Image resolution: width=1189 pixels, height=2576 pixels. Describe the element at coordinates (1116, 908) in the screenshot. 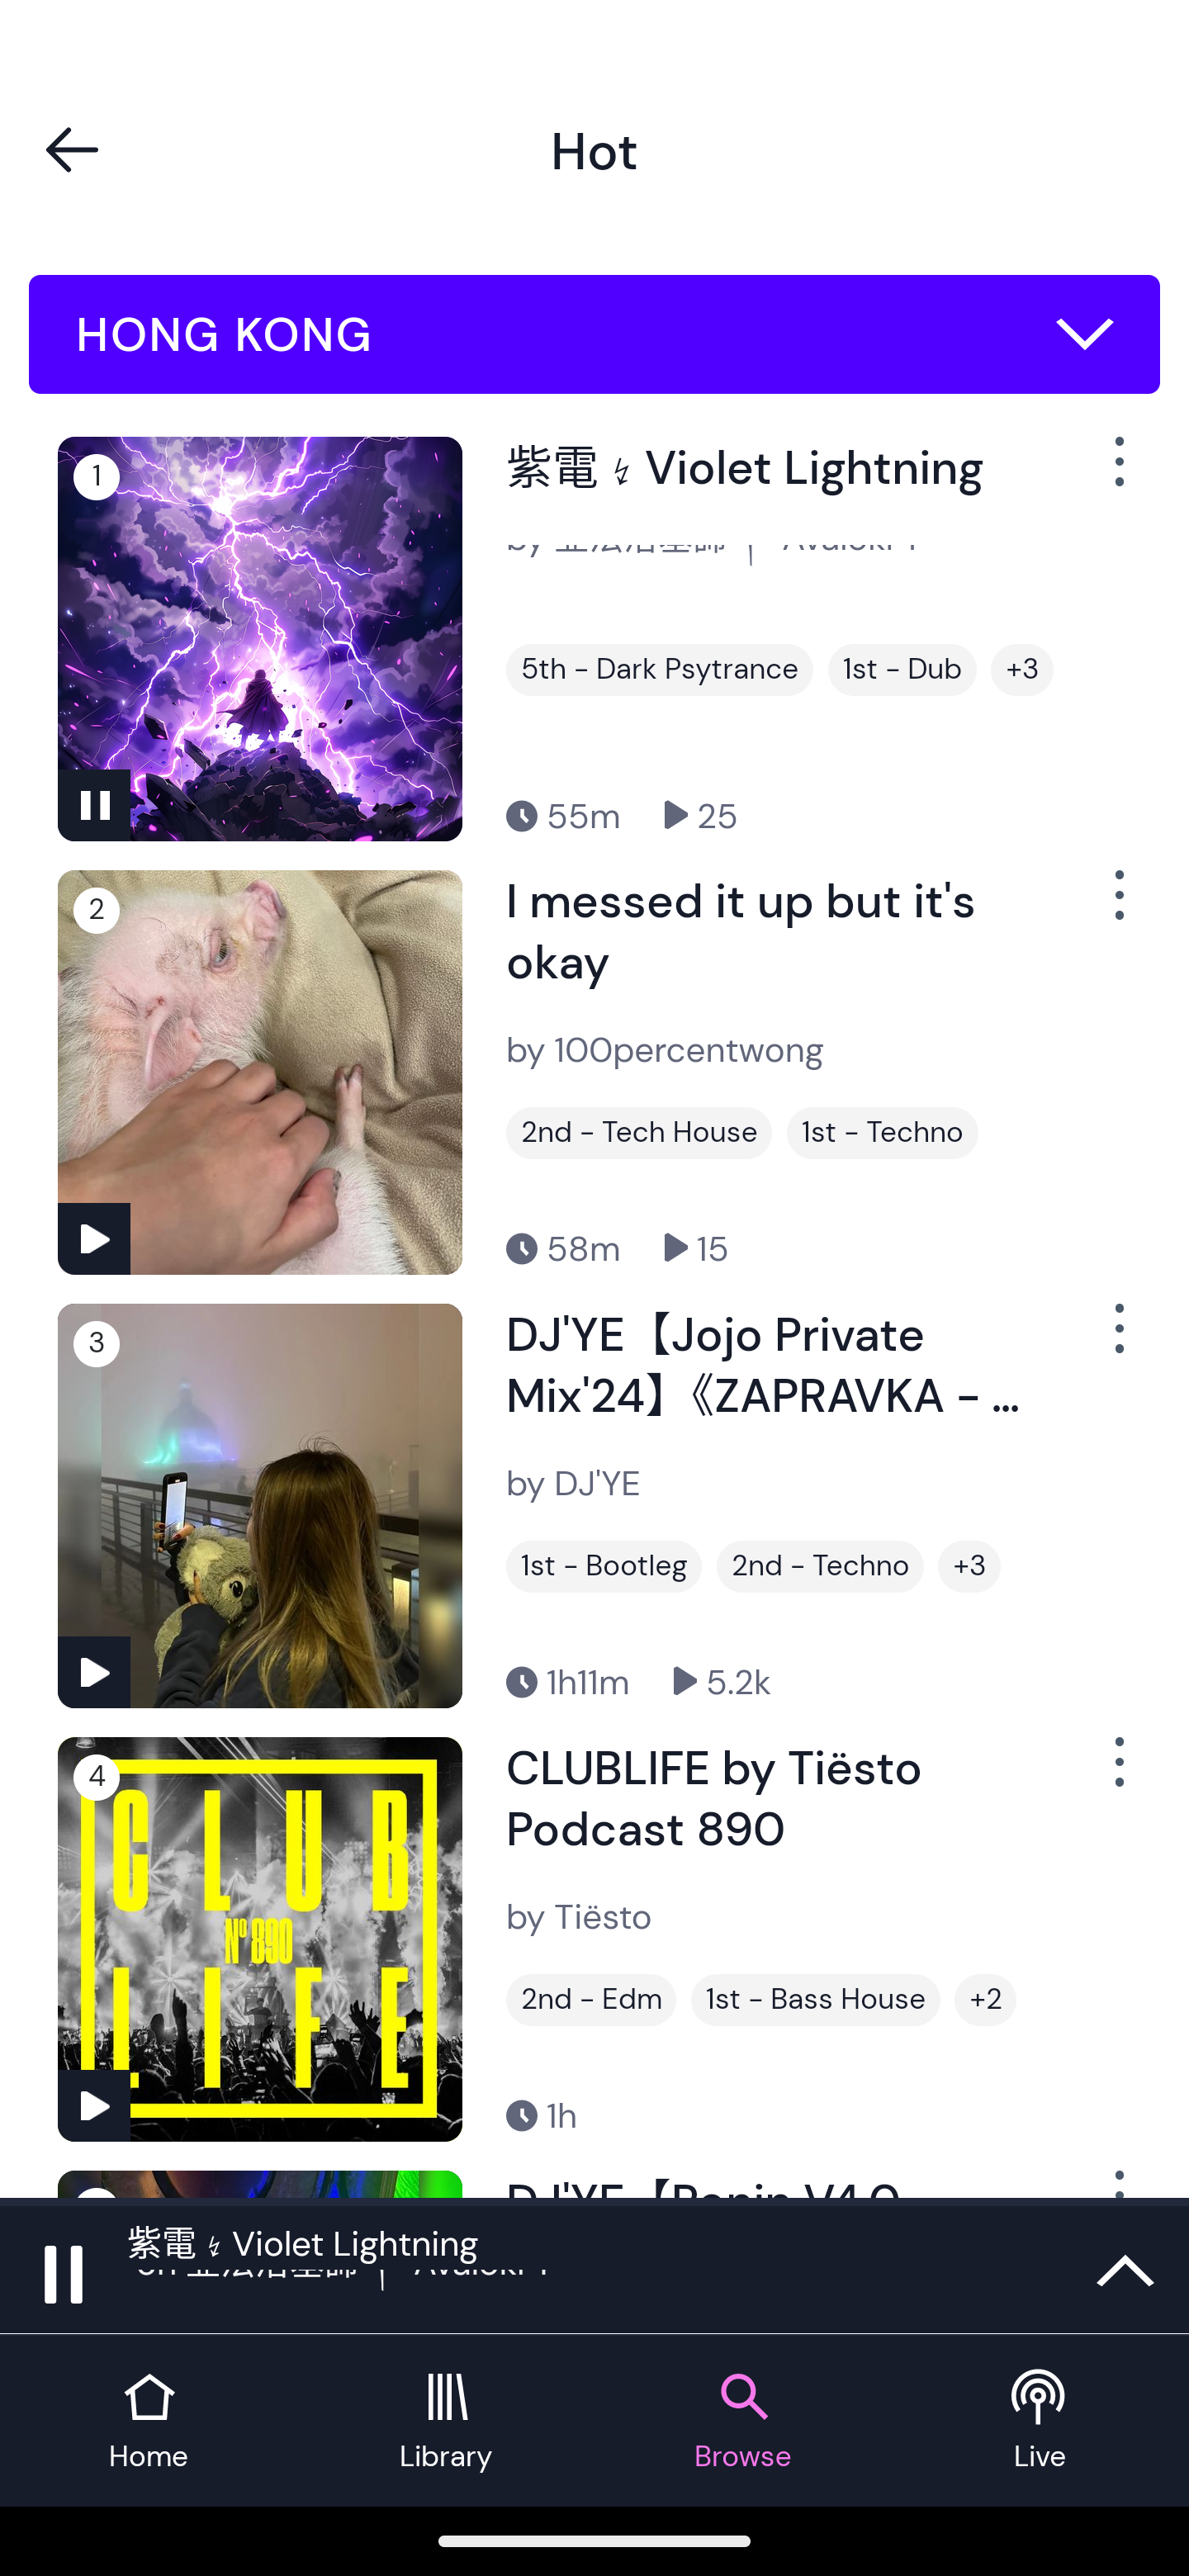

I see `Show Options Menu Button` at that location.